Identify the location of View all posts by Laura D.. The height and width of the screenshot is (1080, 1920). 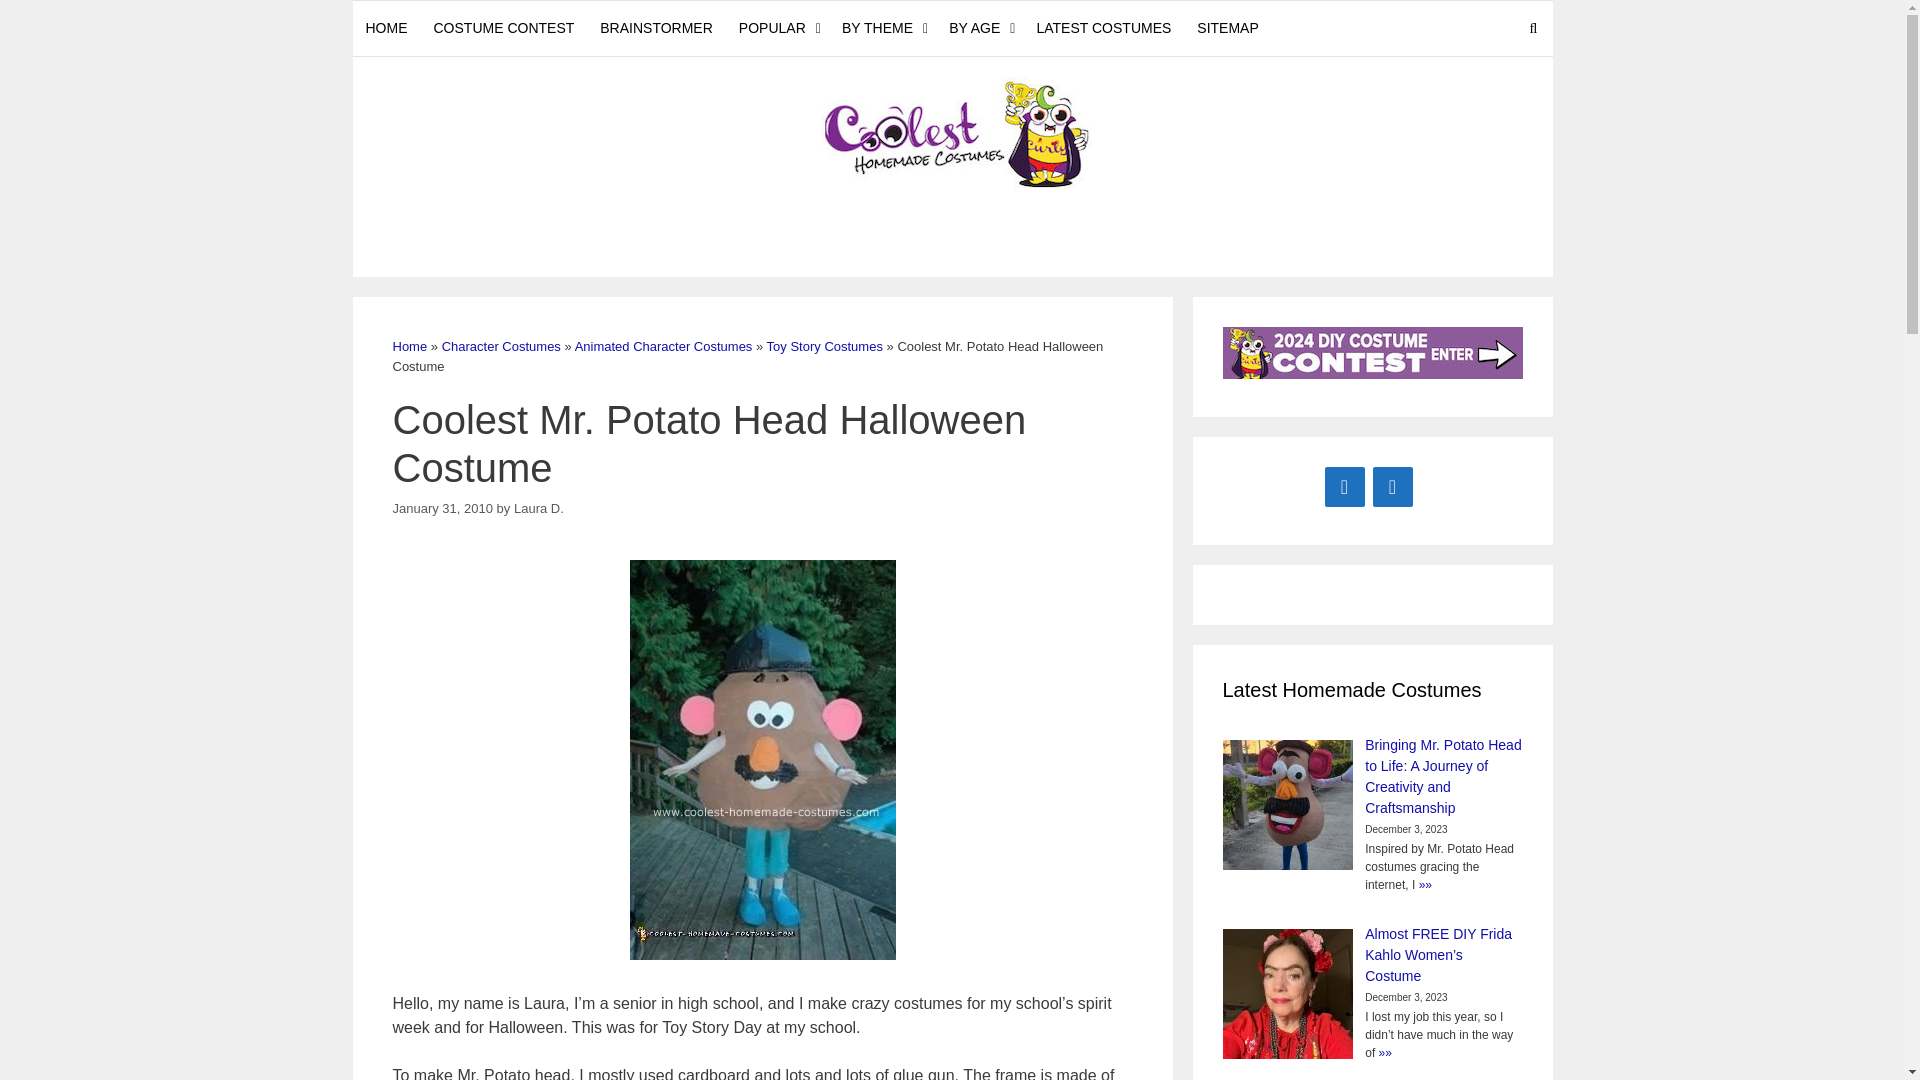
(539, 508).